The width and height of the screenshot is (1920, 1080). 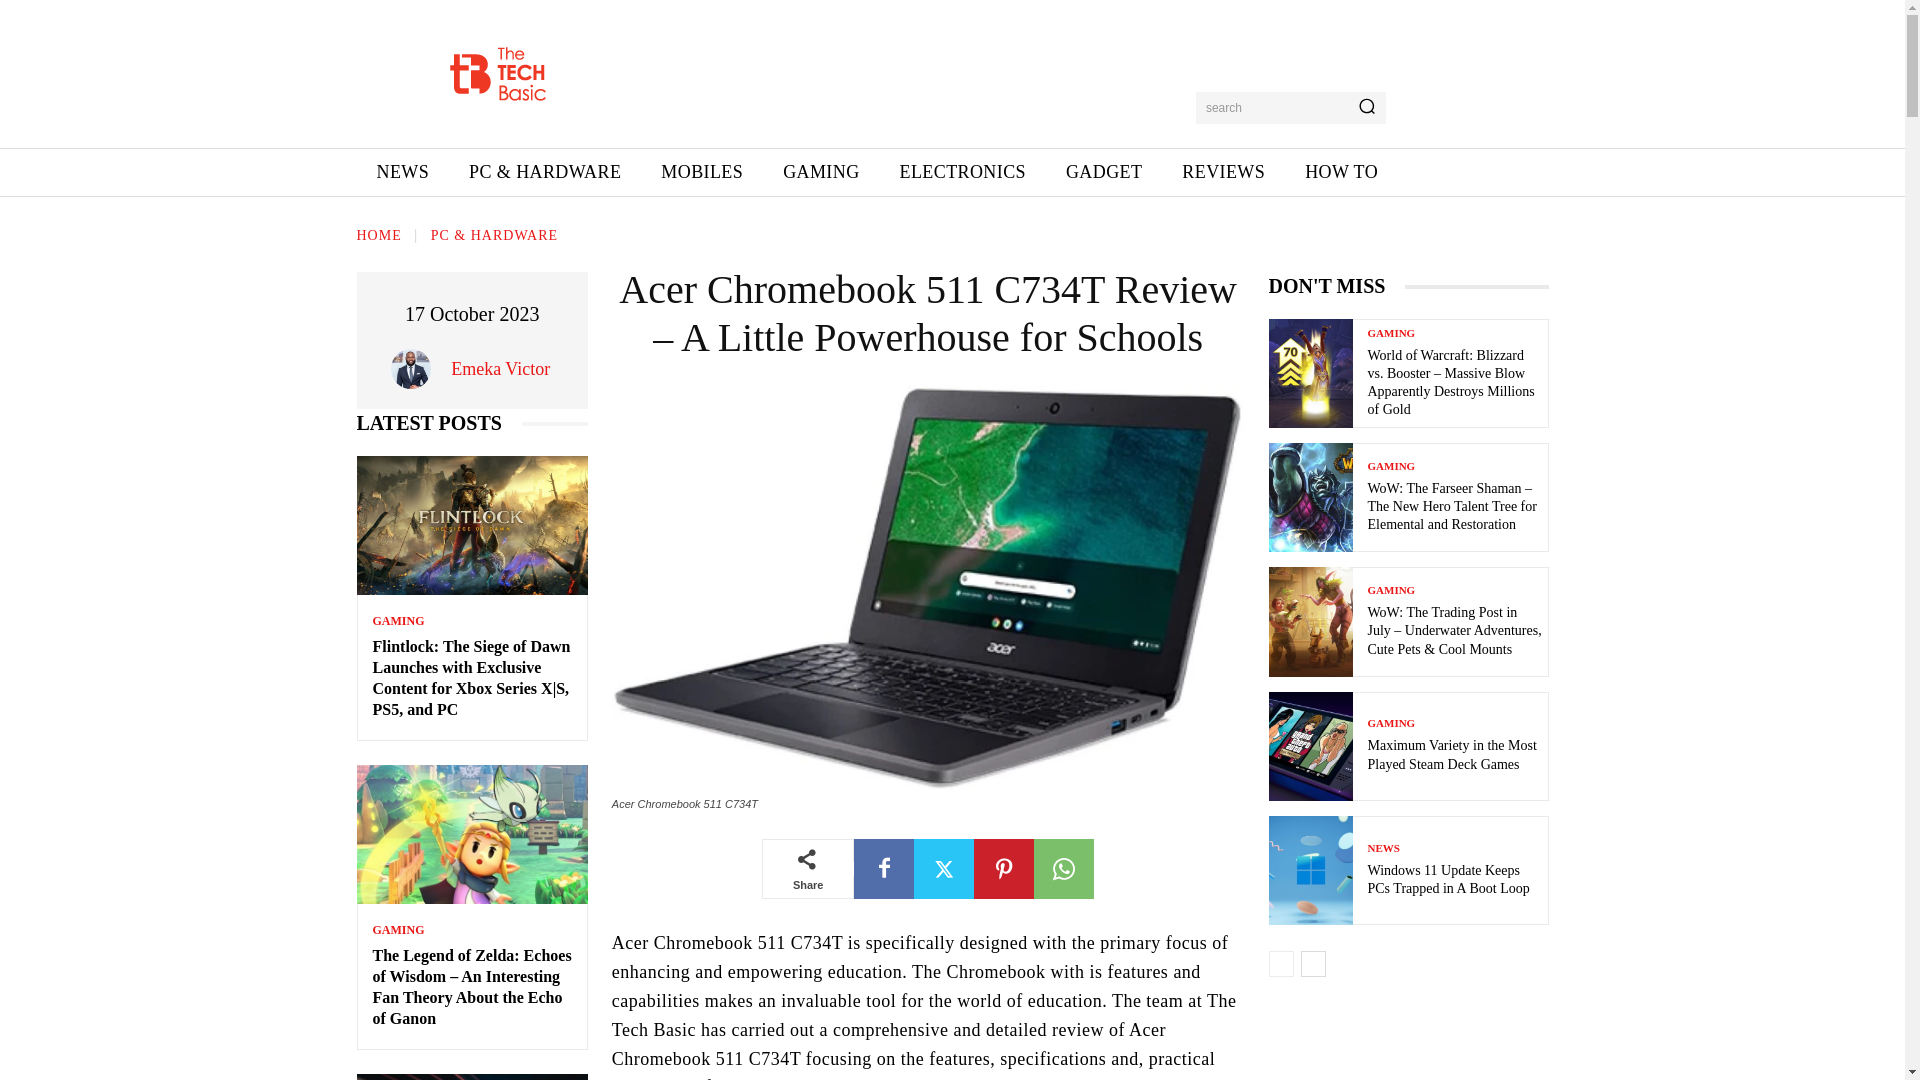 I want to click on GAMING, so click(x=398, y=620).